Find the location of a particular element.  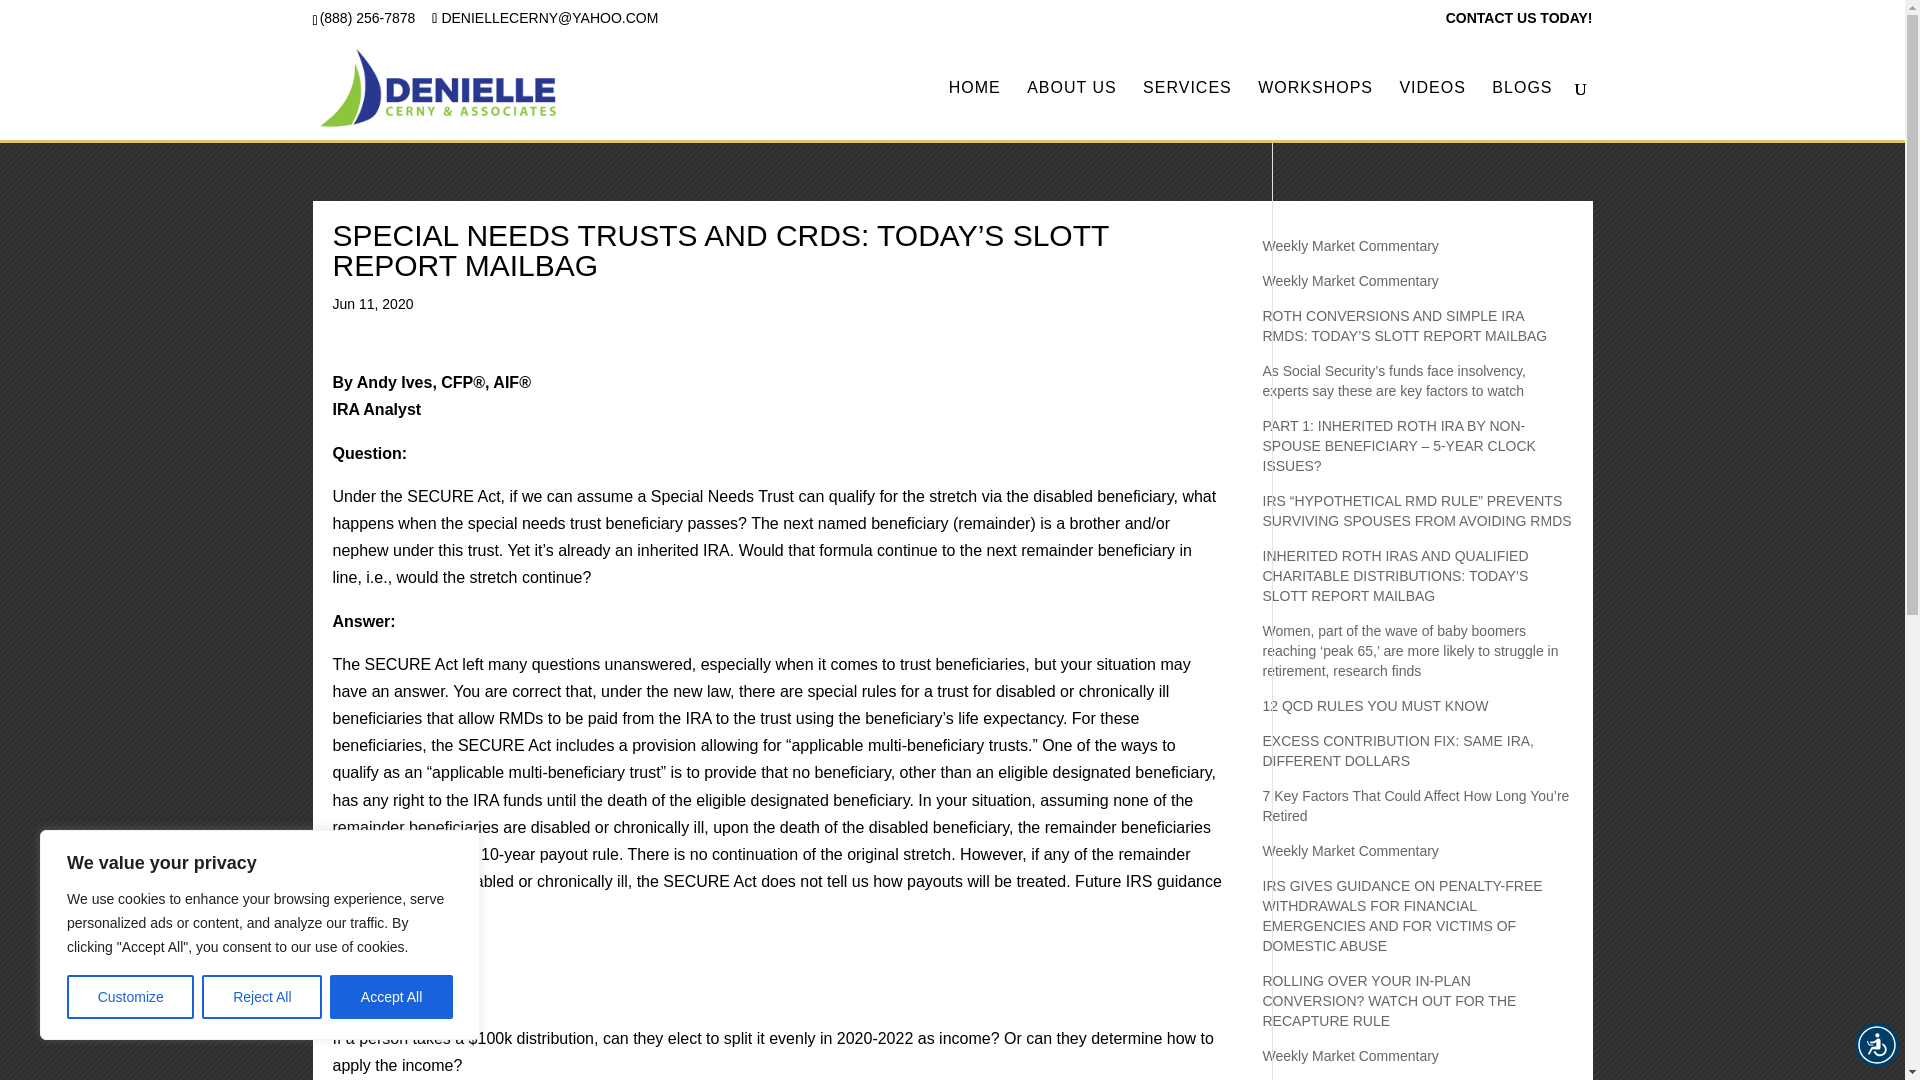

EXCESS CONTRIBUTION FIX: SAME IRA, DIFFERENT DOLLARS is located at coordinates (1396, 750).